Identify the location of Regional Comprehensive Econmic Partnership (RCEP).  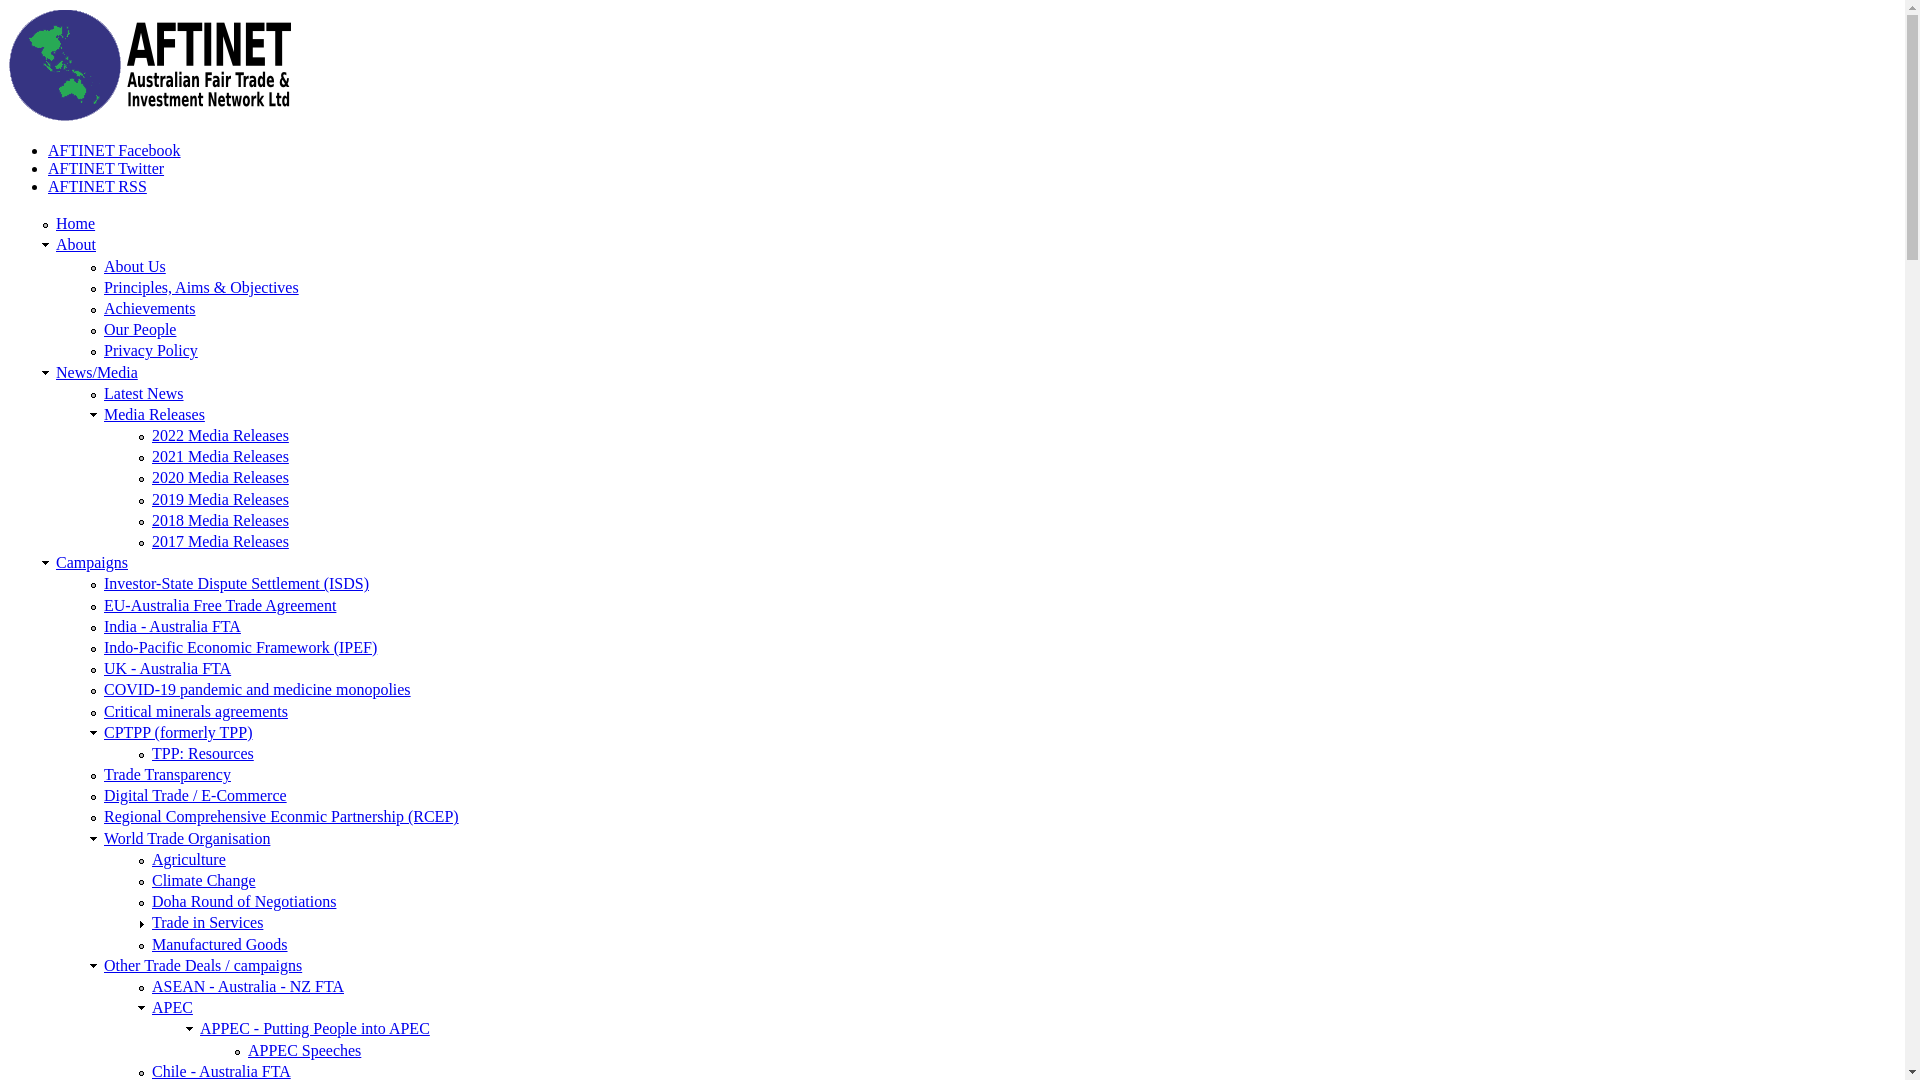
(282, 816).